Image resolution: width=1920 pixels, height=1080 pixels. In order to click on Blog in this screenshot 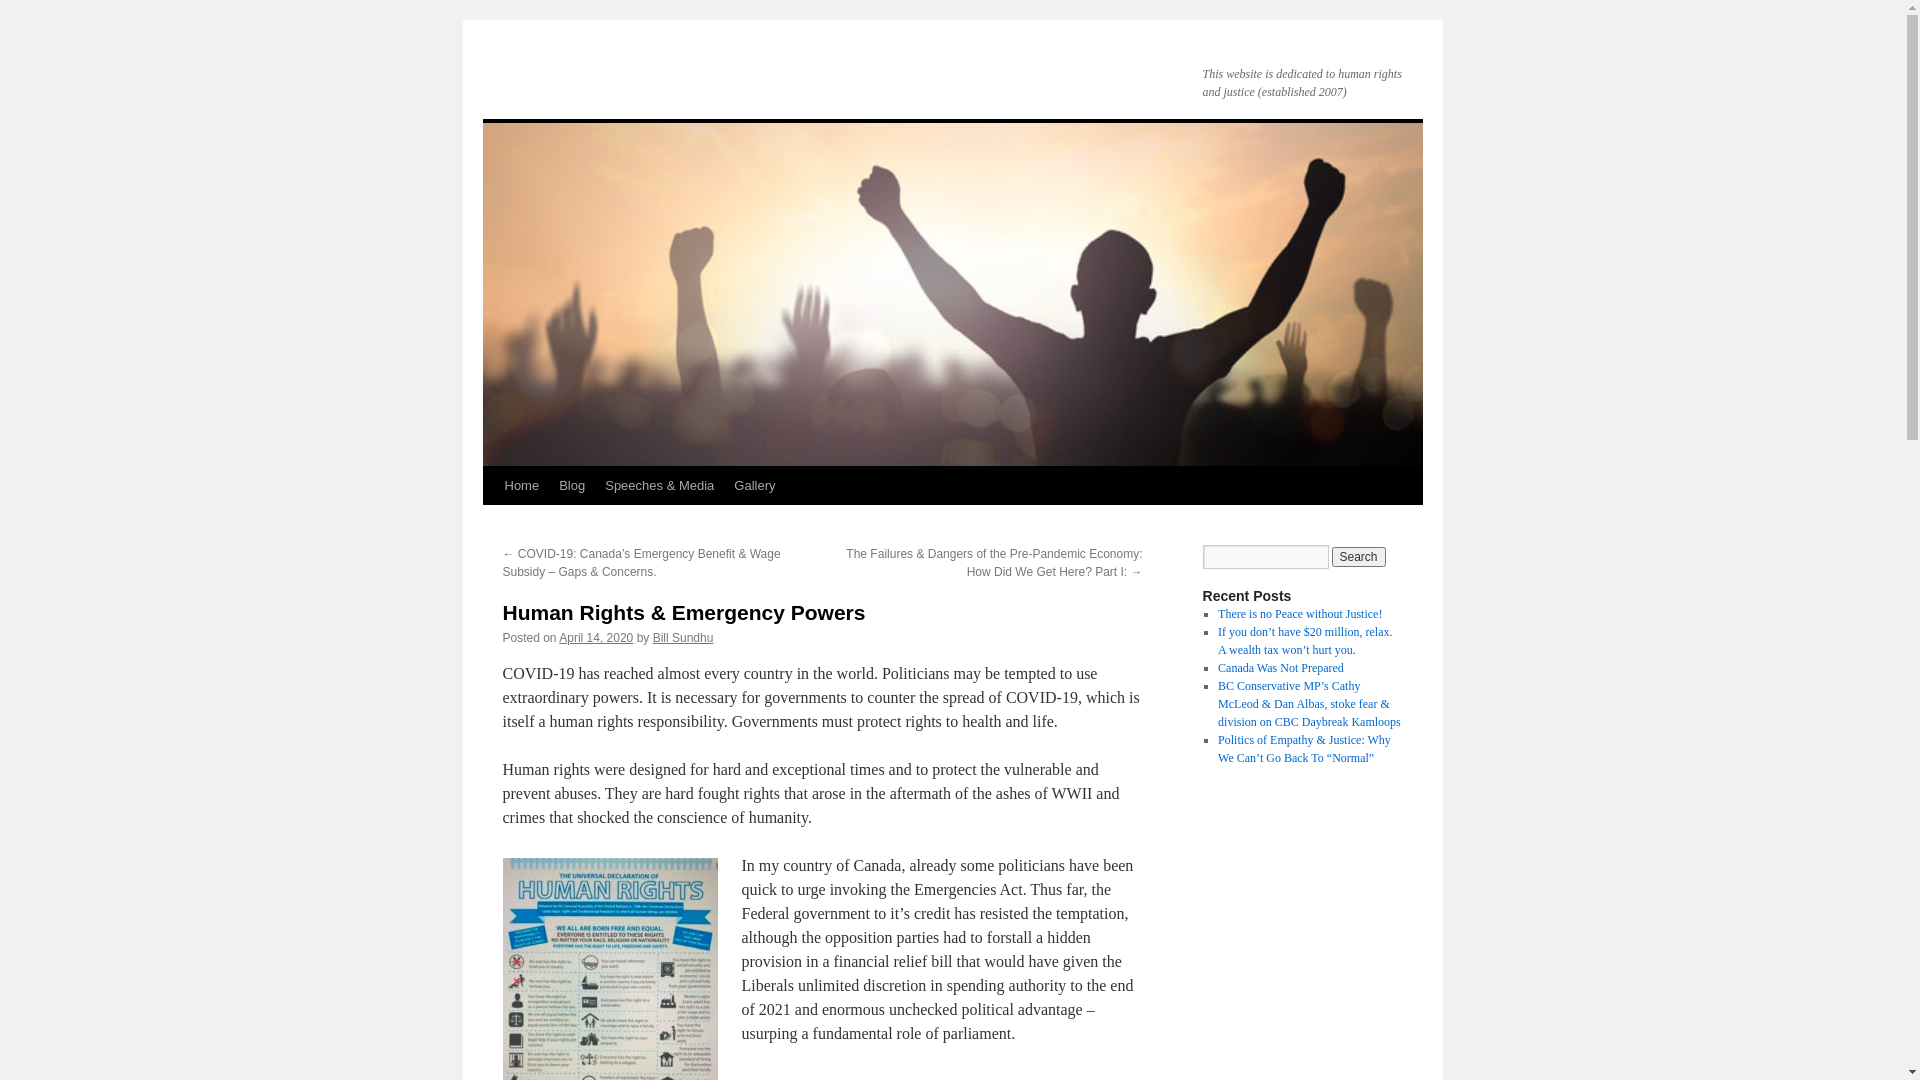, I will do `click(572, 486)`.